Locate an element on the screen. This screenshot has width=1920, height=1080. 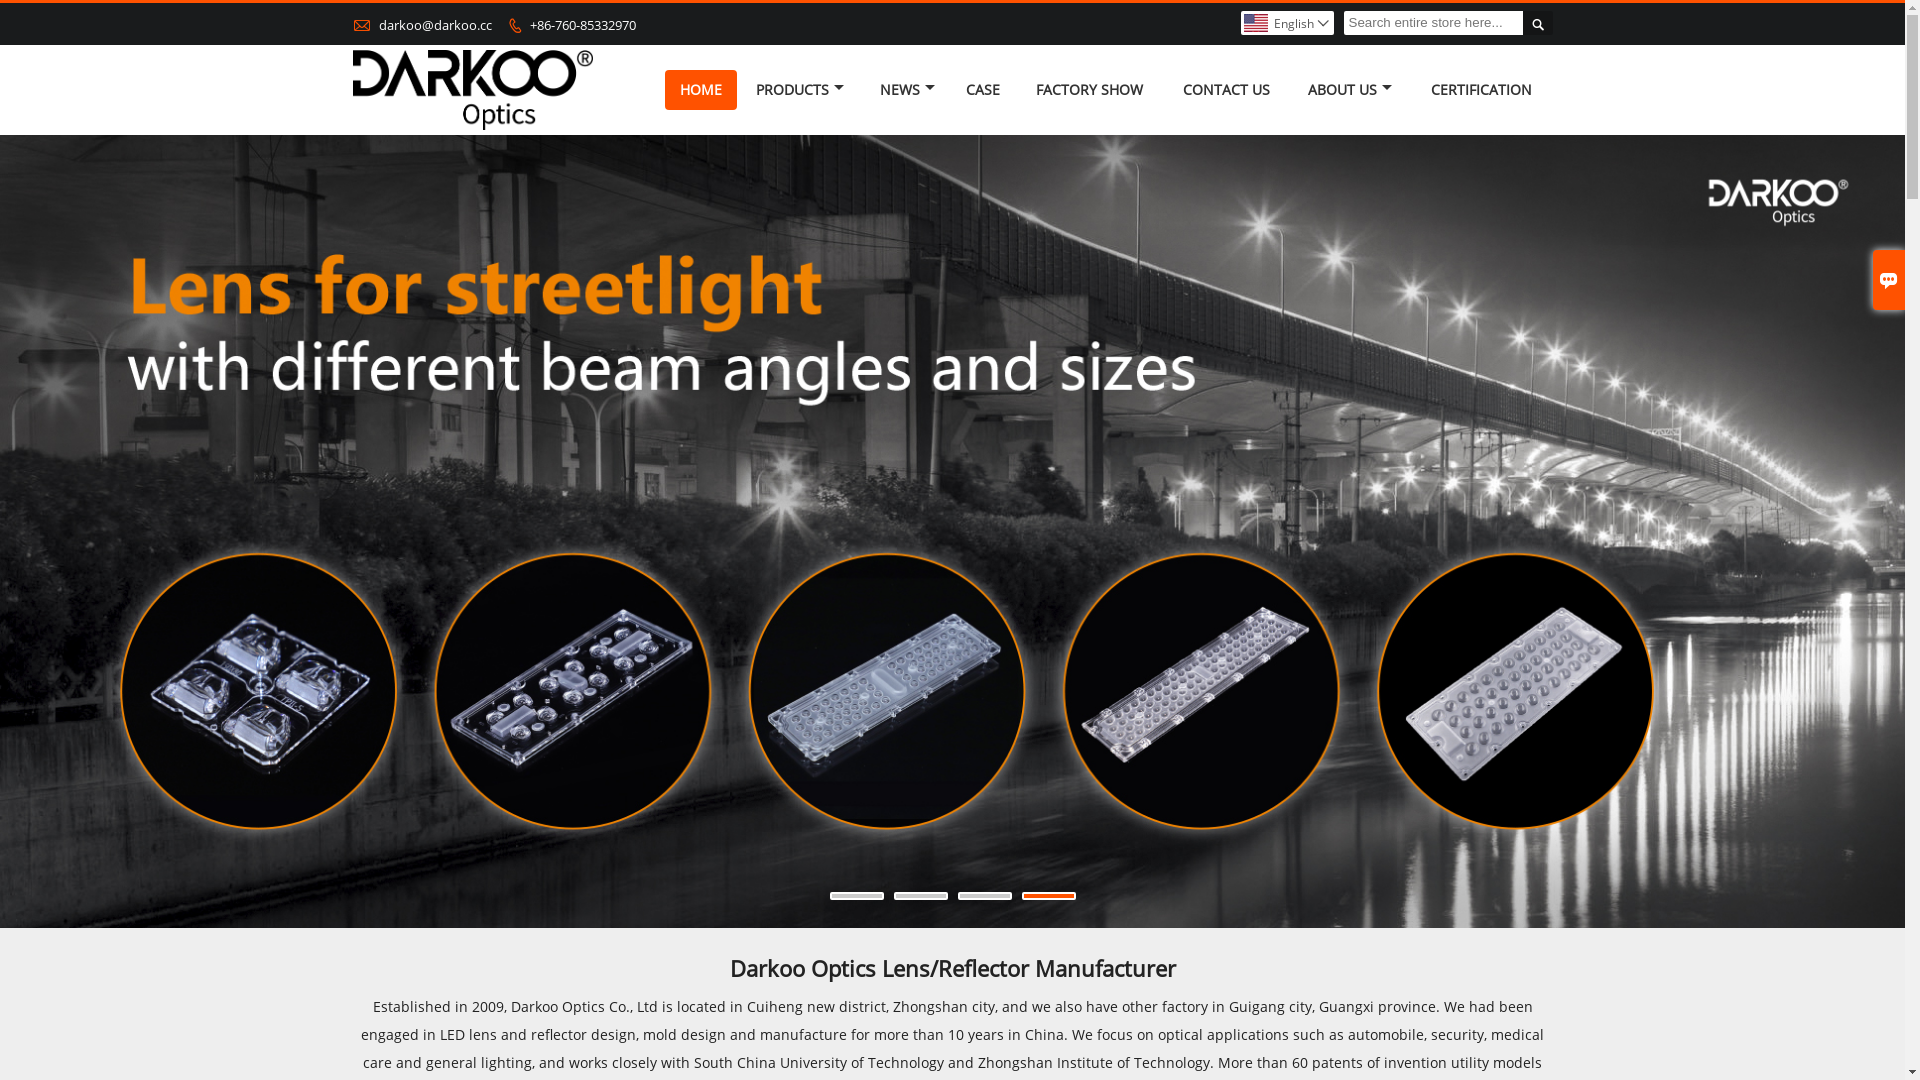
+86-760-85332970 is located at coordinates (583, 25).